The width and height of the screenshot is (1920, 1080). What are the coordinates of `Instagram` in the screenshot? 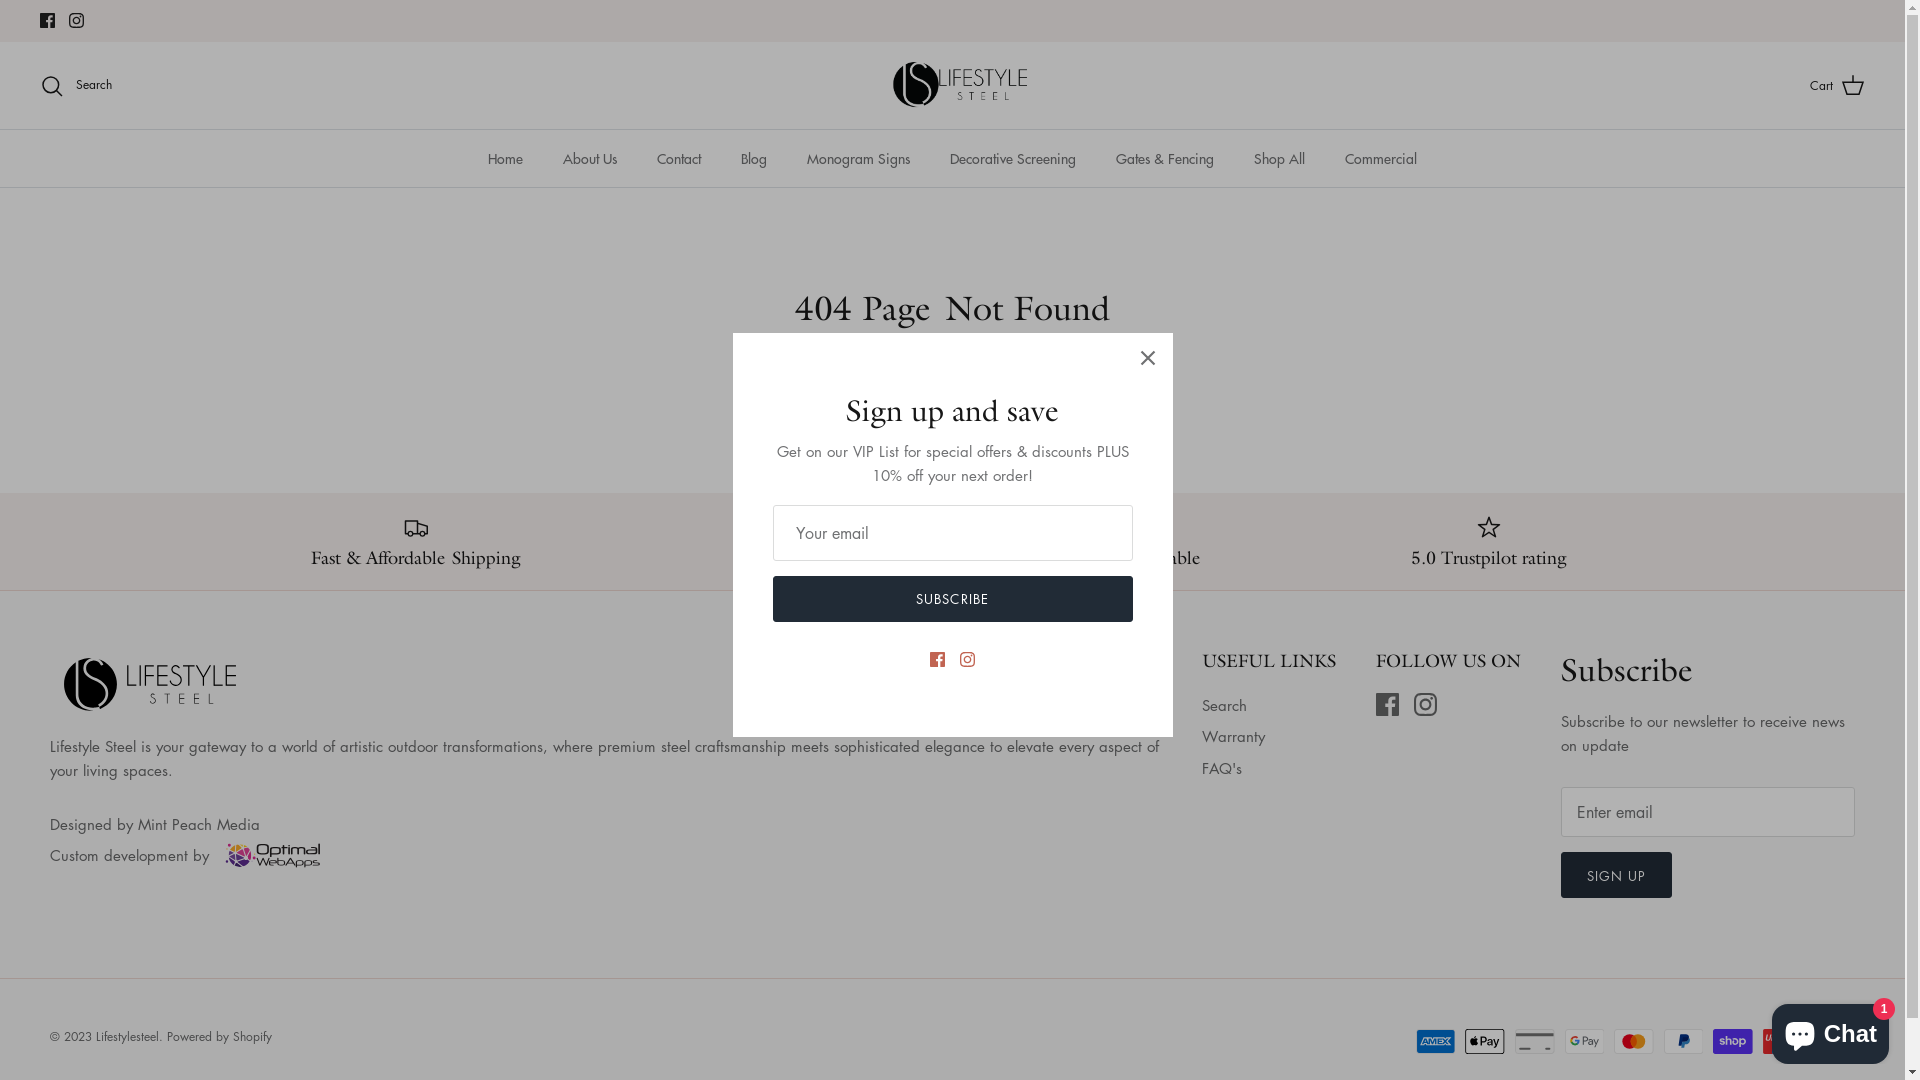 It's located at (1426, 704).